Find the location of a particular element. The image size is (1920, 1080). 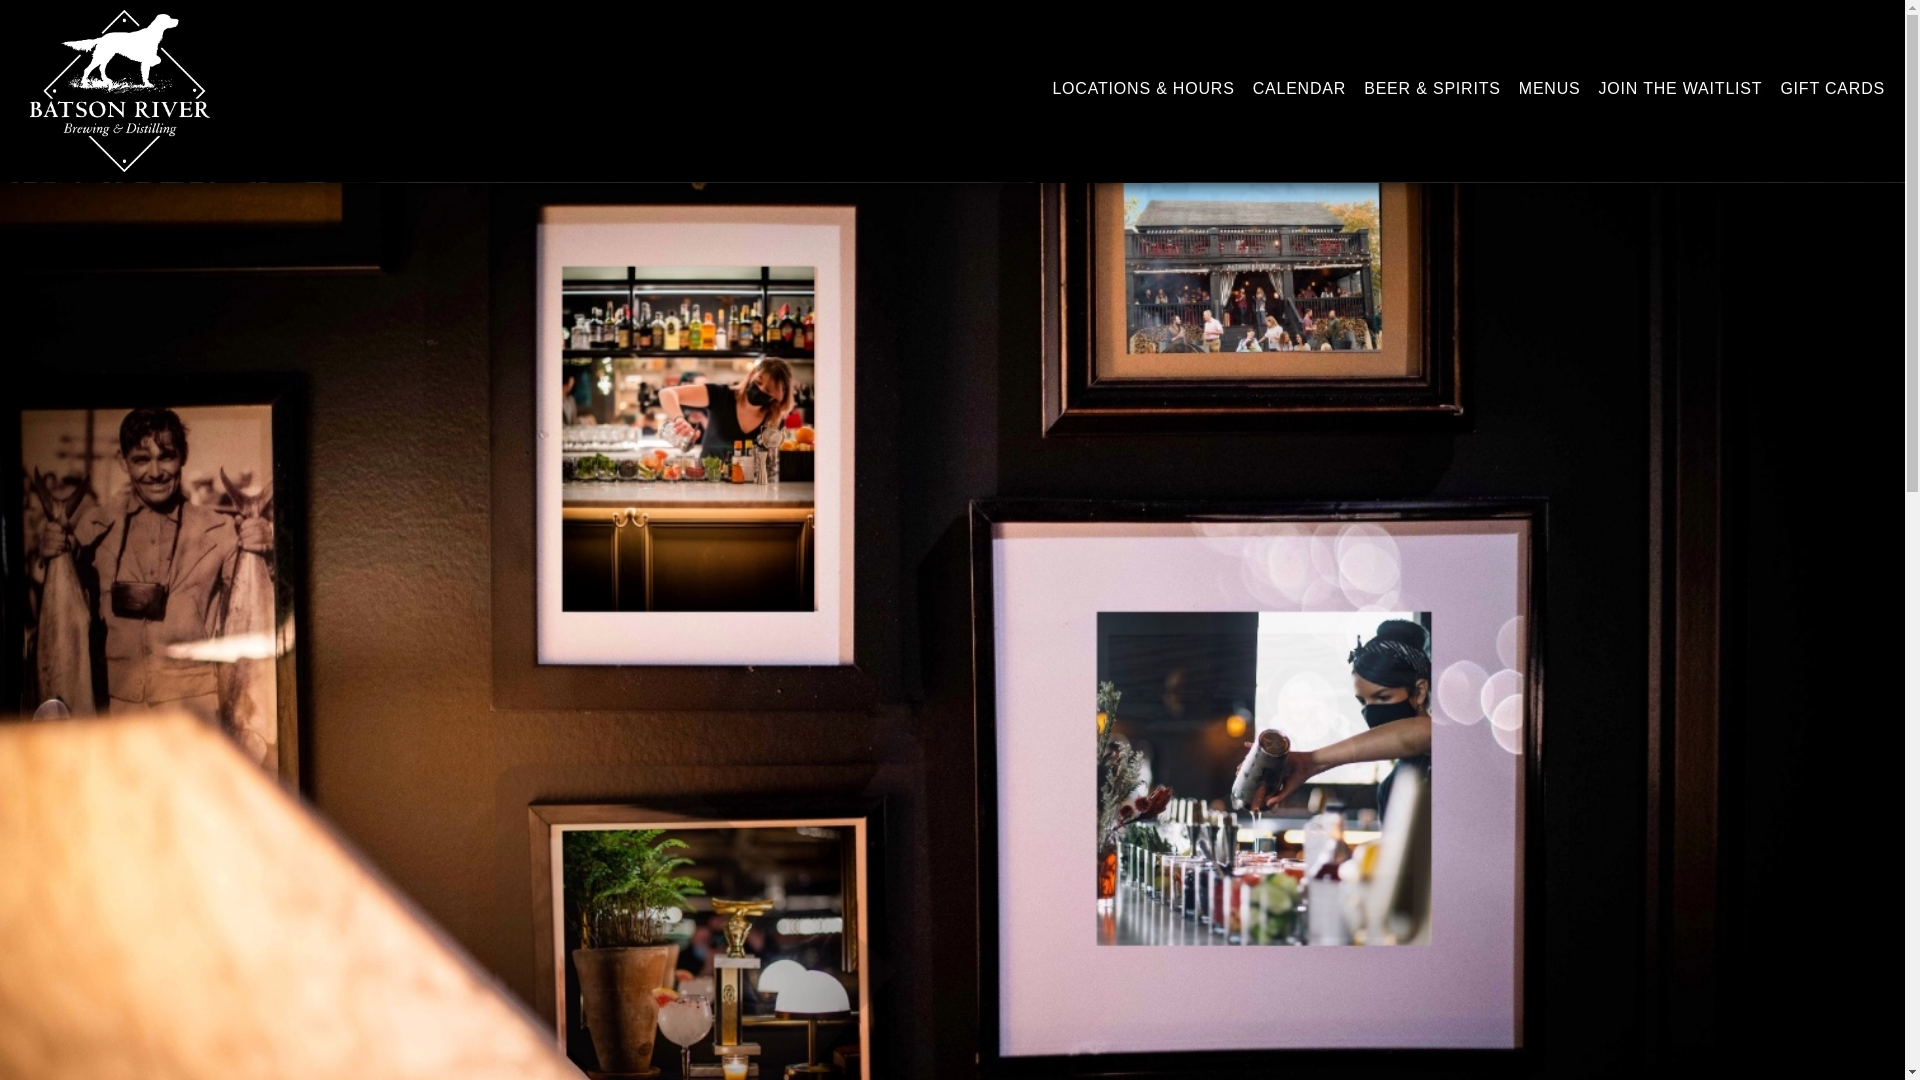

JOIN THE WAITLIST is located at coordinates (1680, 88).